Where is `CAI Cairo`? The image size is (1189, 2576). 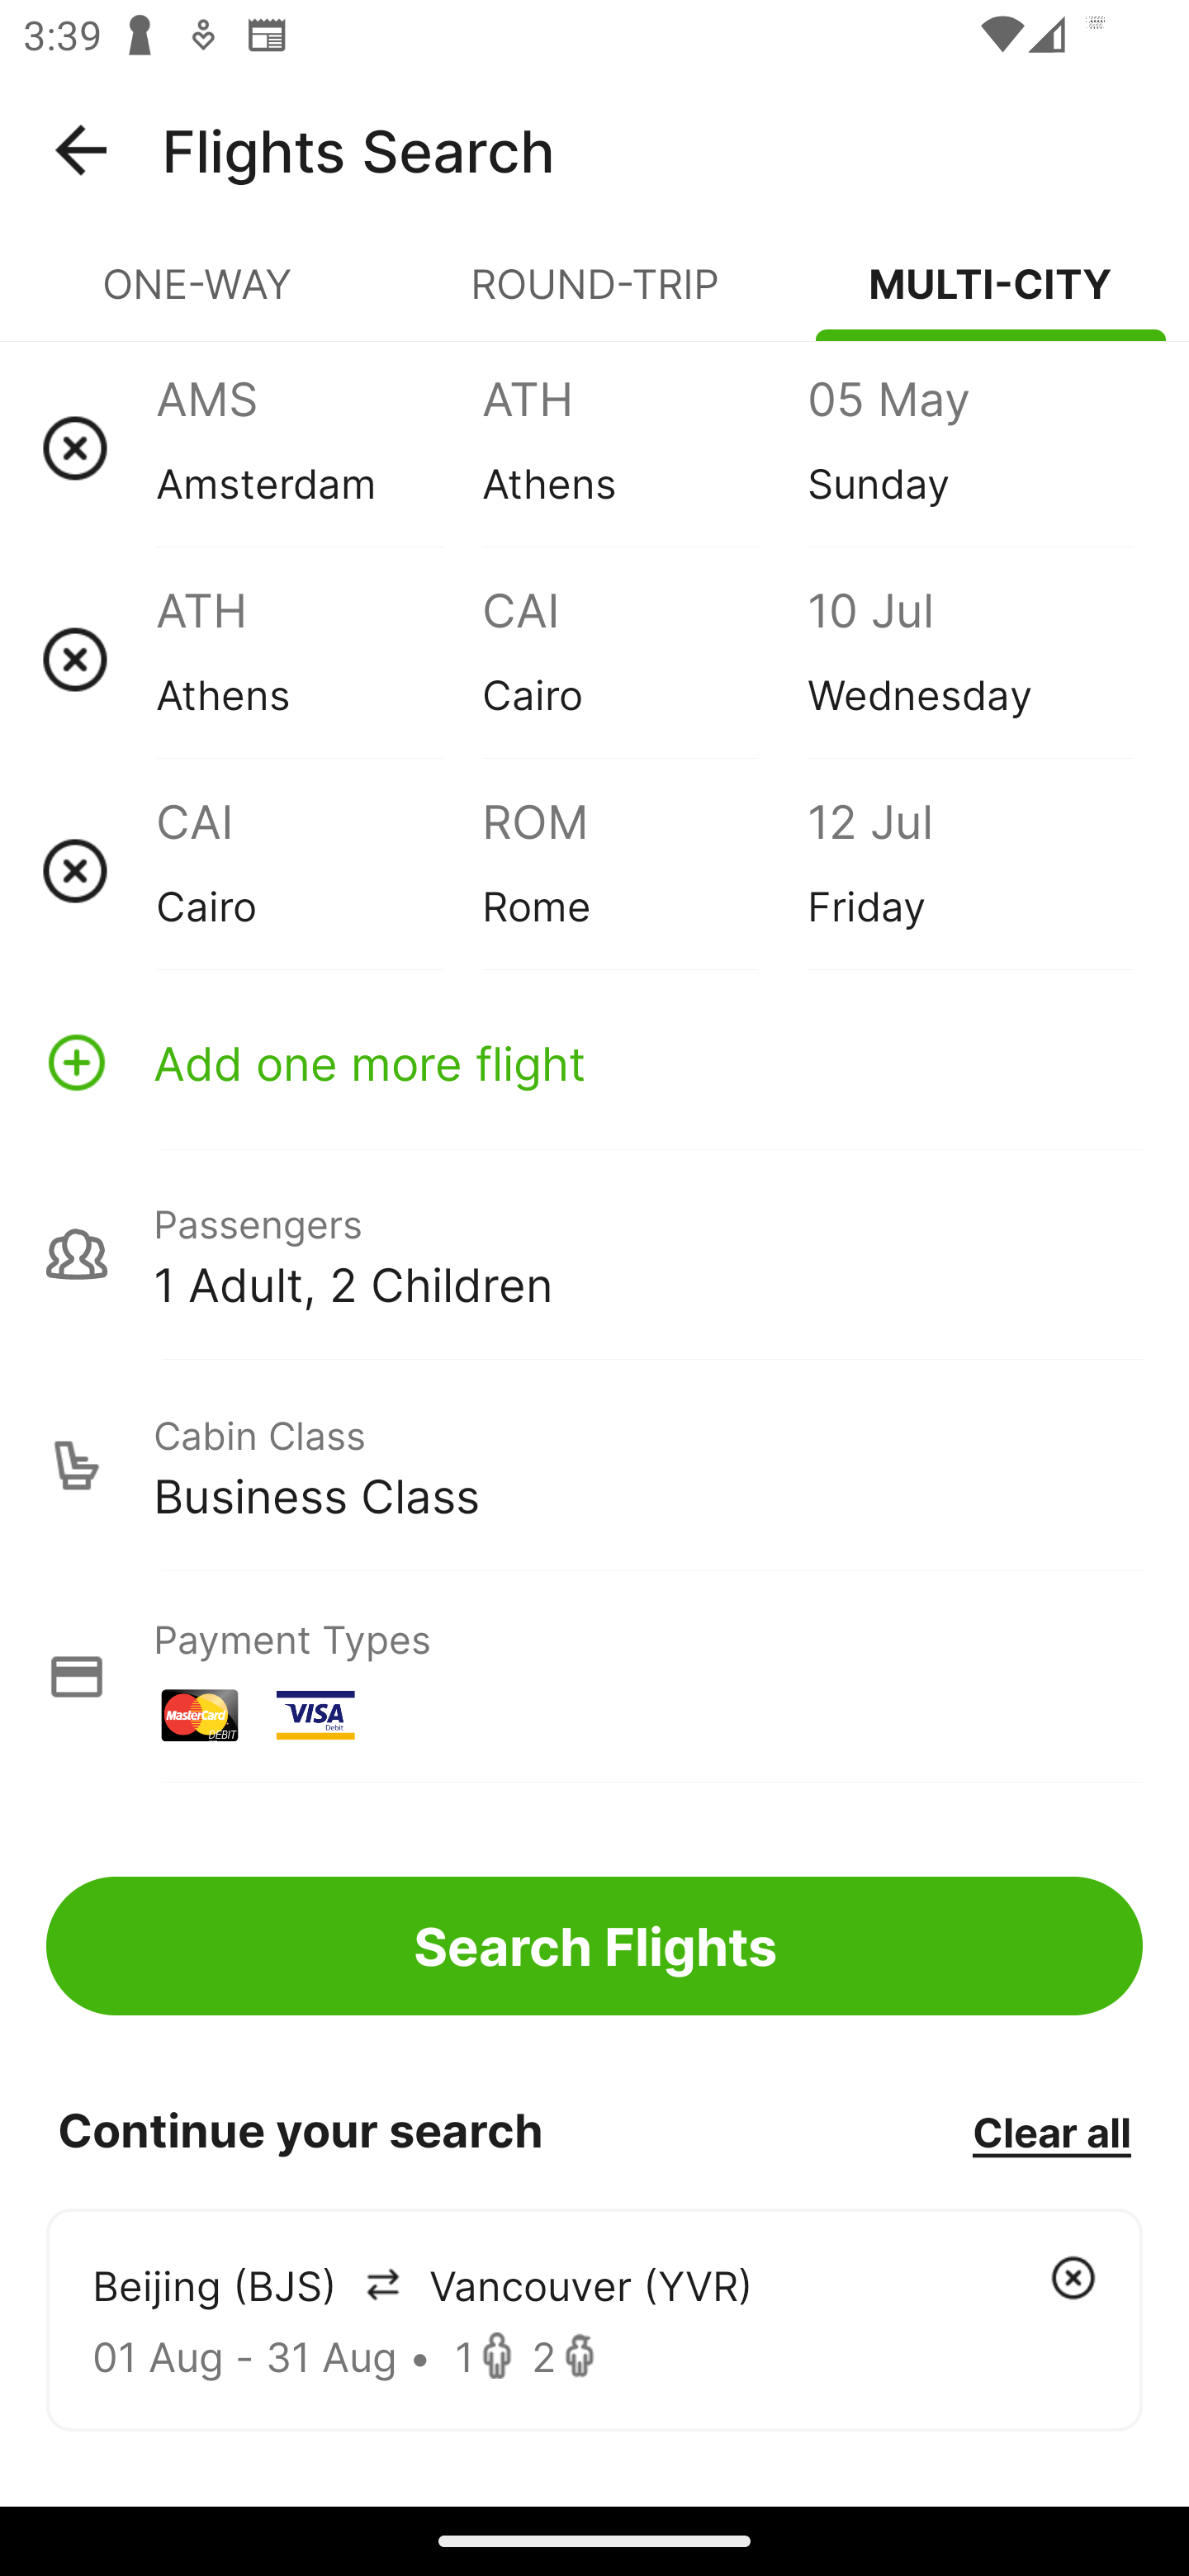
CAI Cairo is located at coordinates (319, 870).